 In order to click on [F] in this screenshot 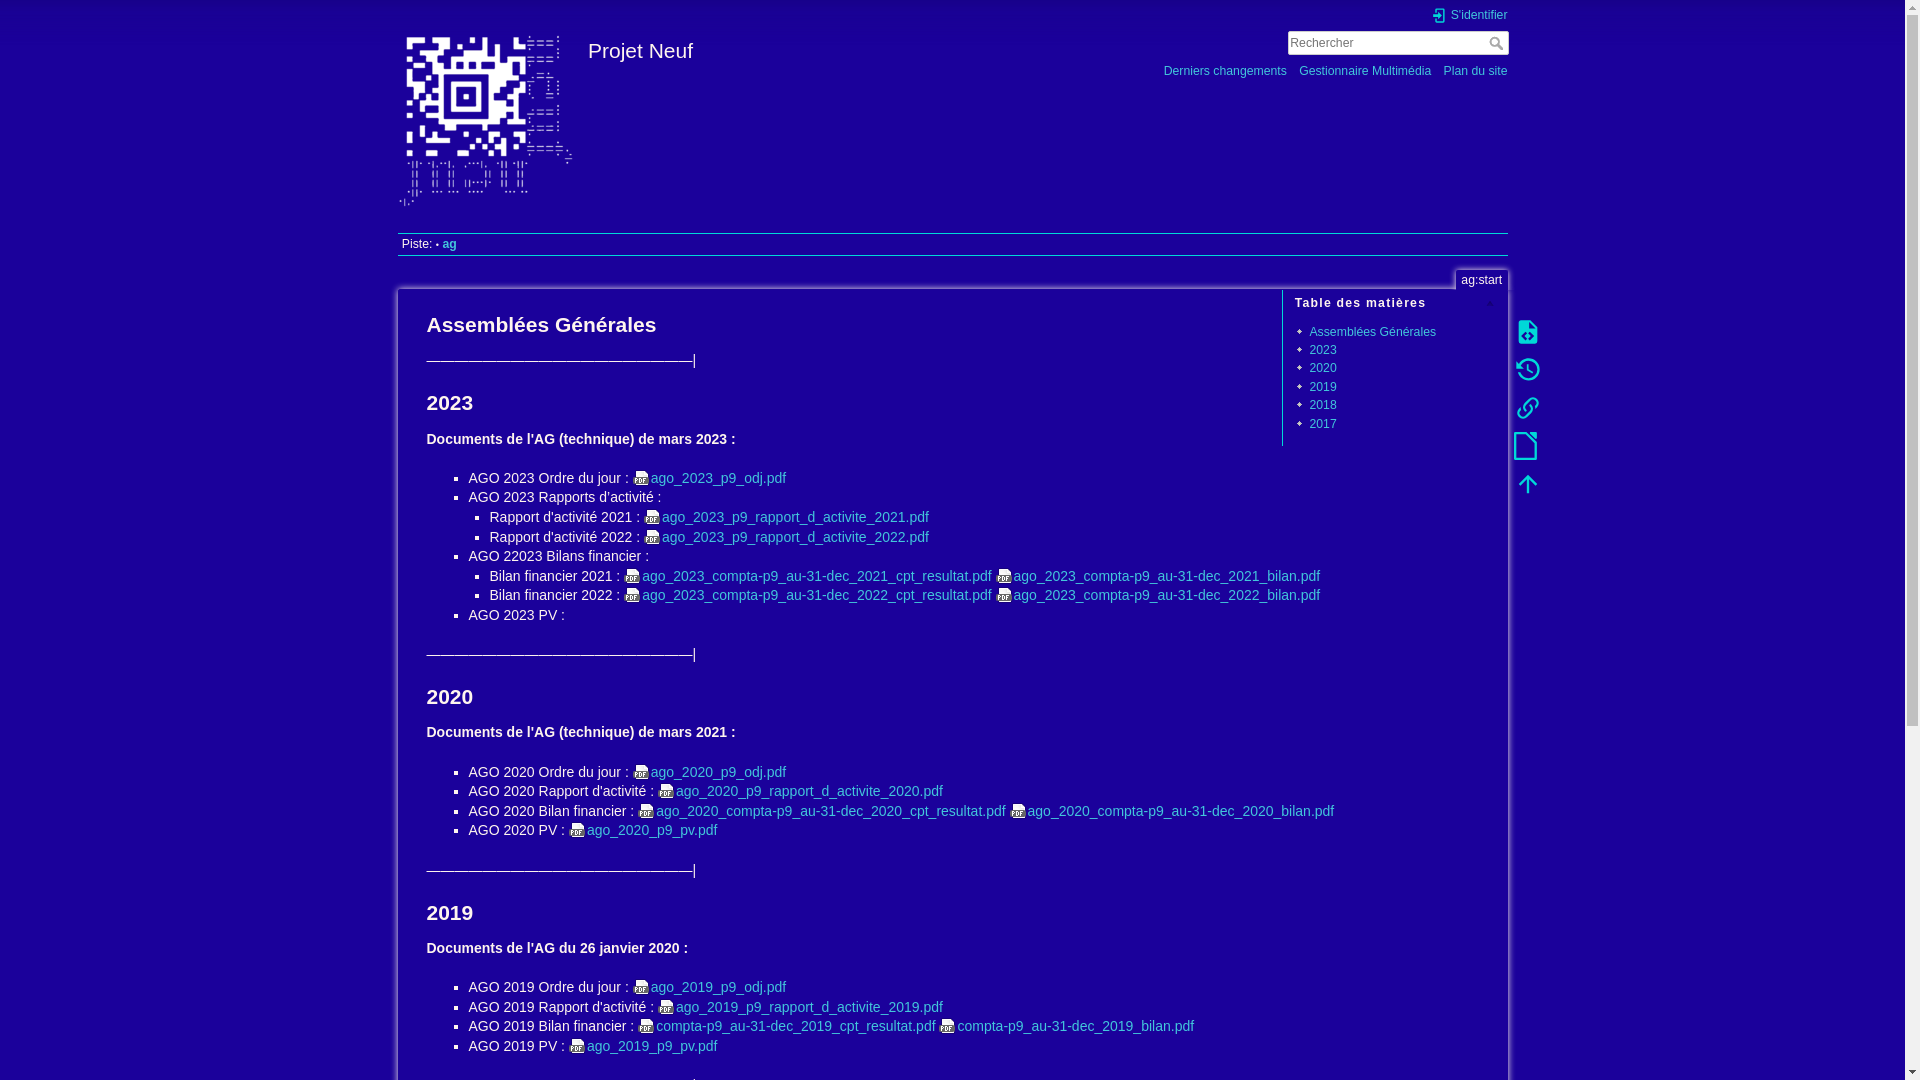, I will do `click(1398, 44)`.